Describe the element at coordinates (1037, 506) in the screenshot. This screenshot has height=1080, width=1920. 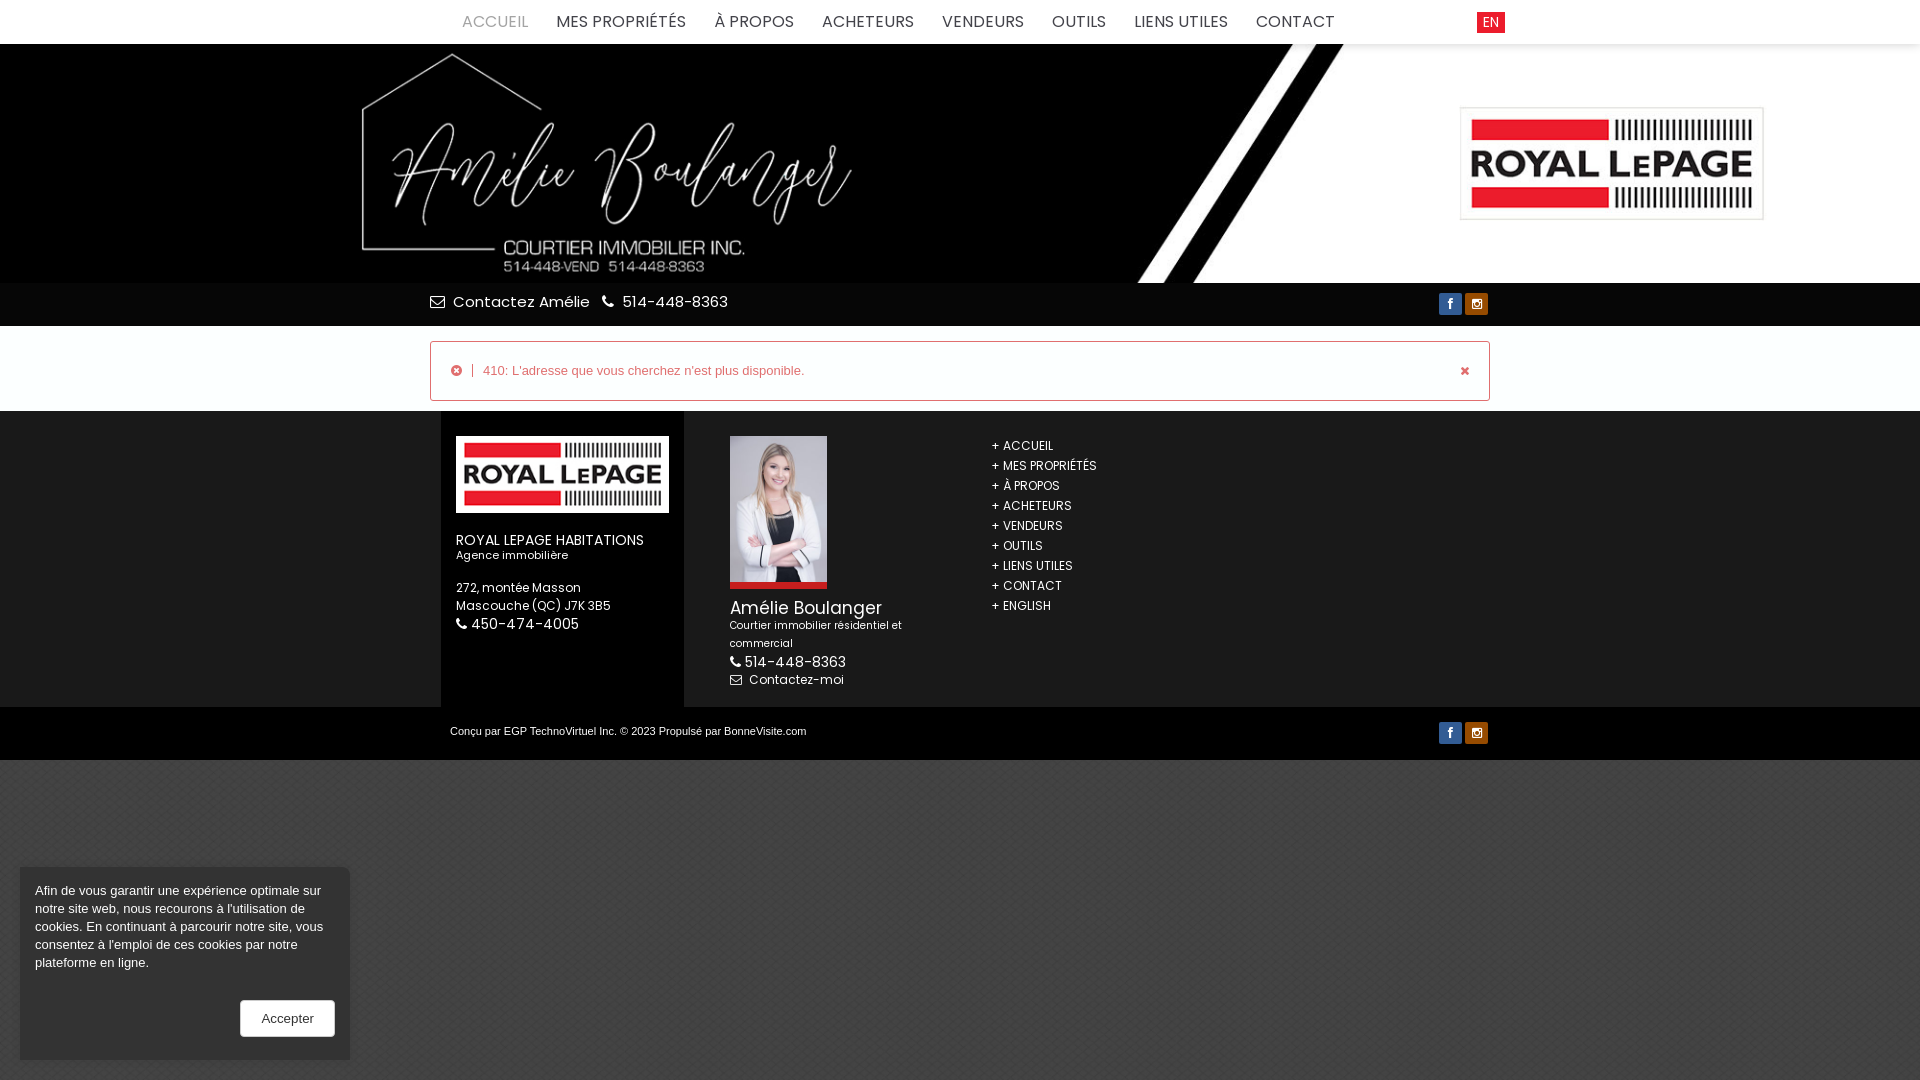
I see `ACHETEURS` at that location.